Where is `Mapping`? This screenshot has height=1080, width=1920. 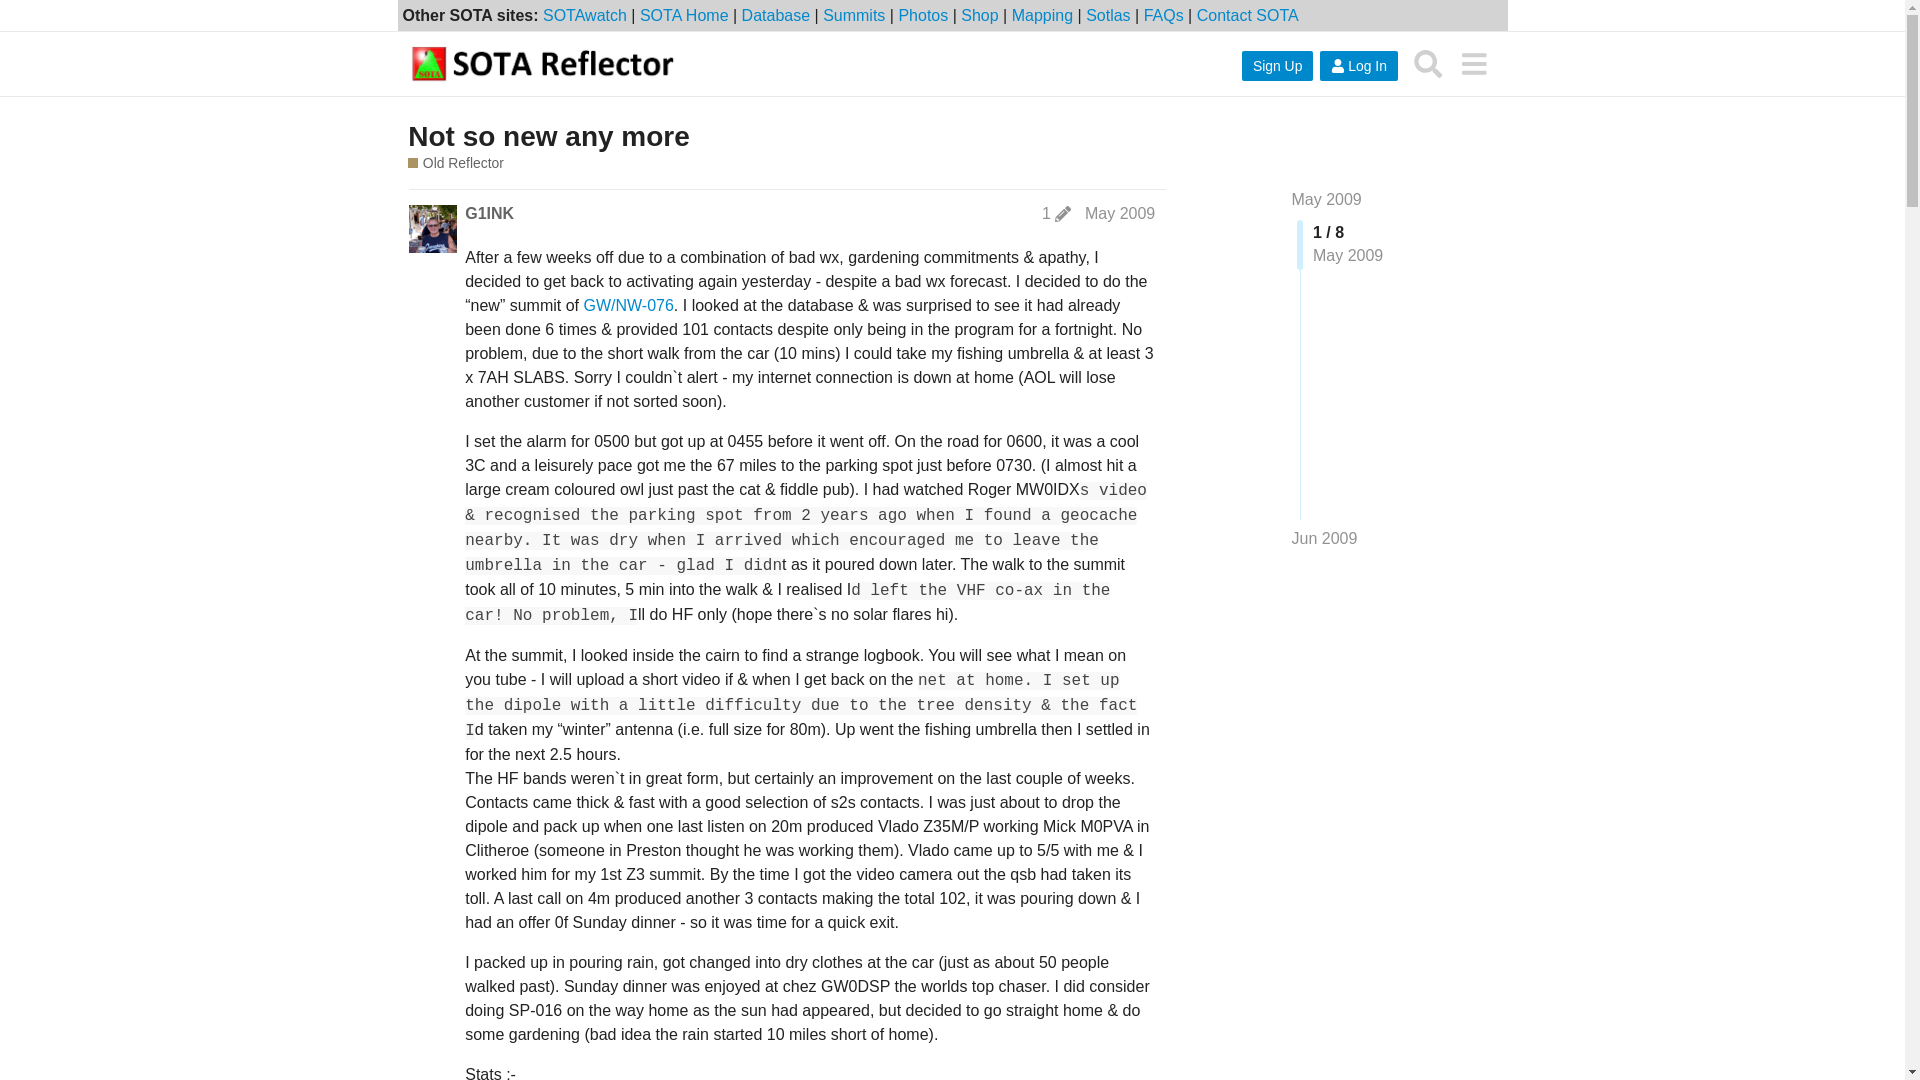
Mapping is located at coordinates (1042, 14).